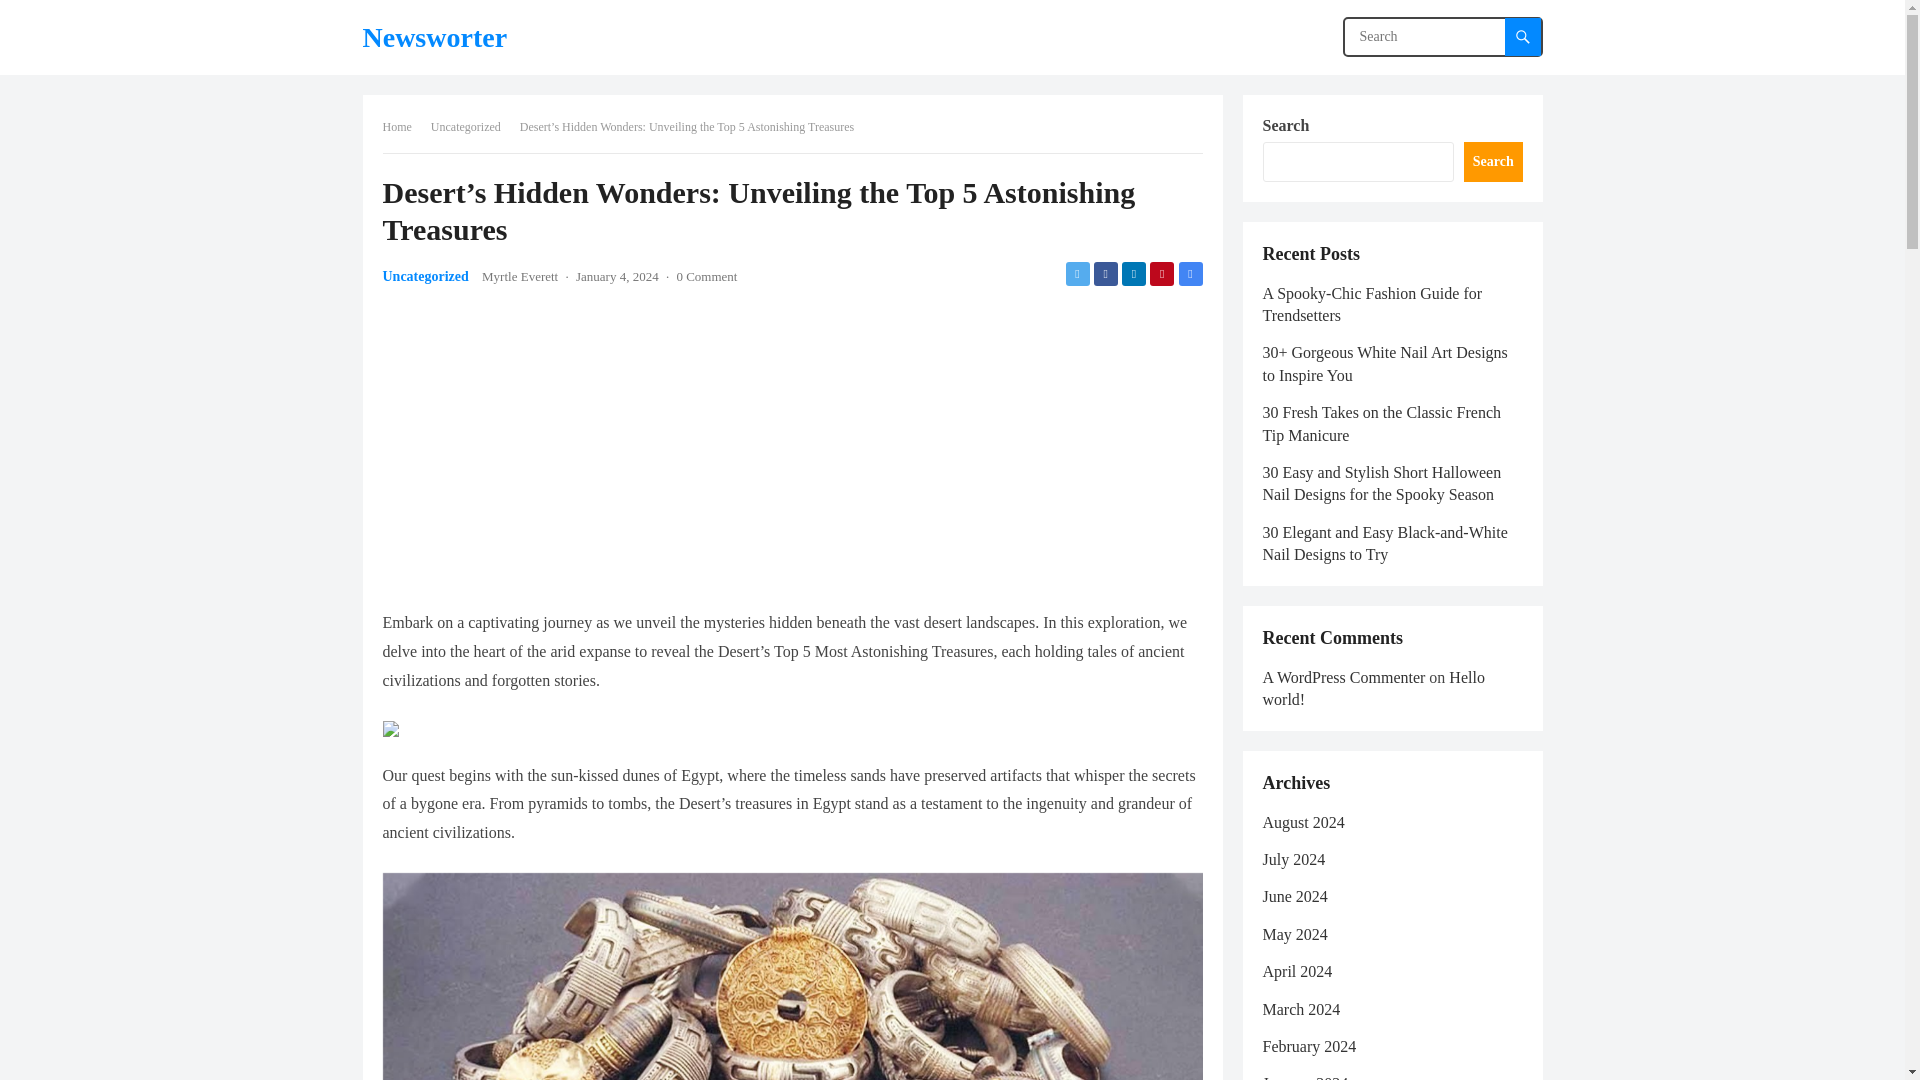 The height and width of the screenshot is (1080, 1920). I want to click on Posts by Myrtle Everett, so click(520, 276).